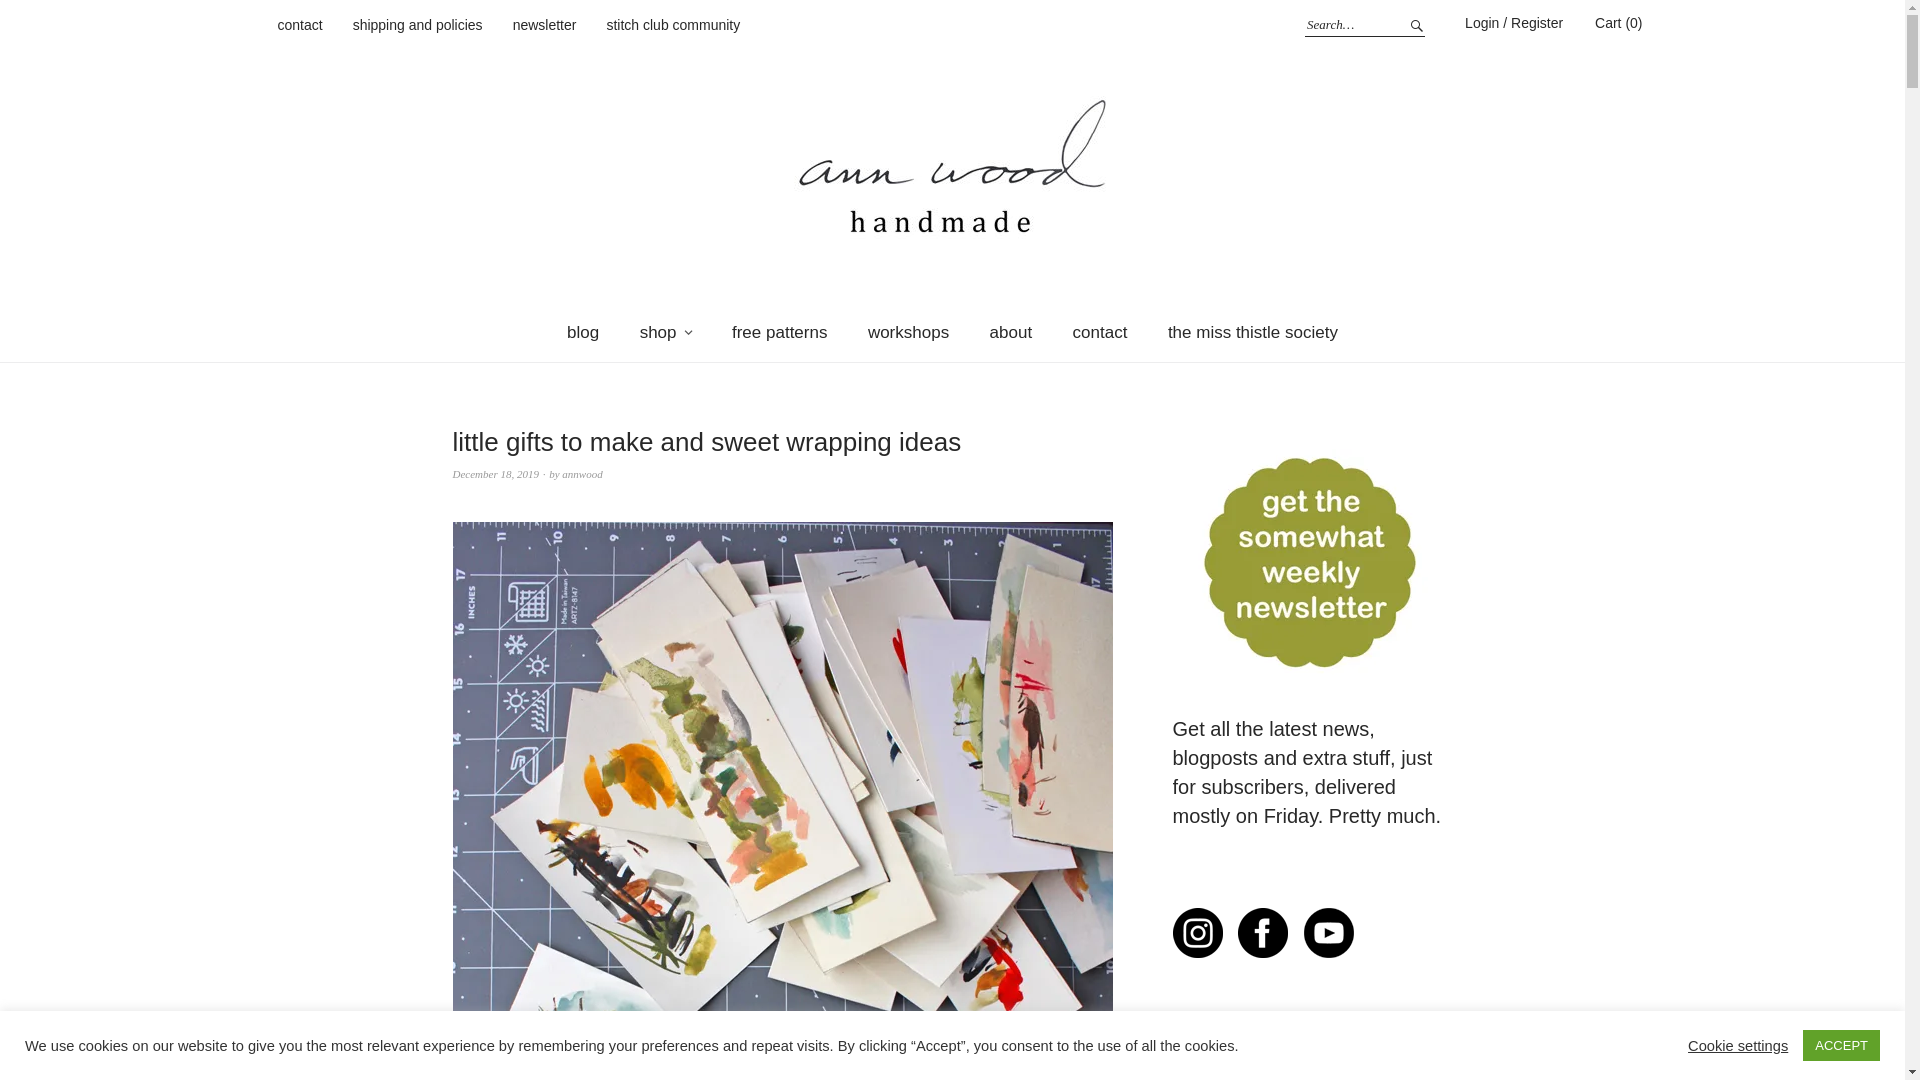 The height and width of the screenshot is (1080, 1920). Describe the element at coordinates (582, 473) in the screenshot. I see `All posts by annwood` at that location.